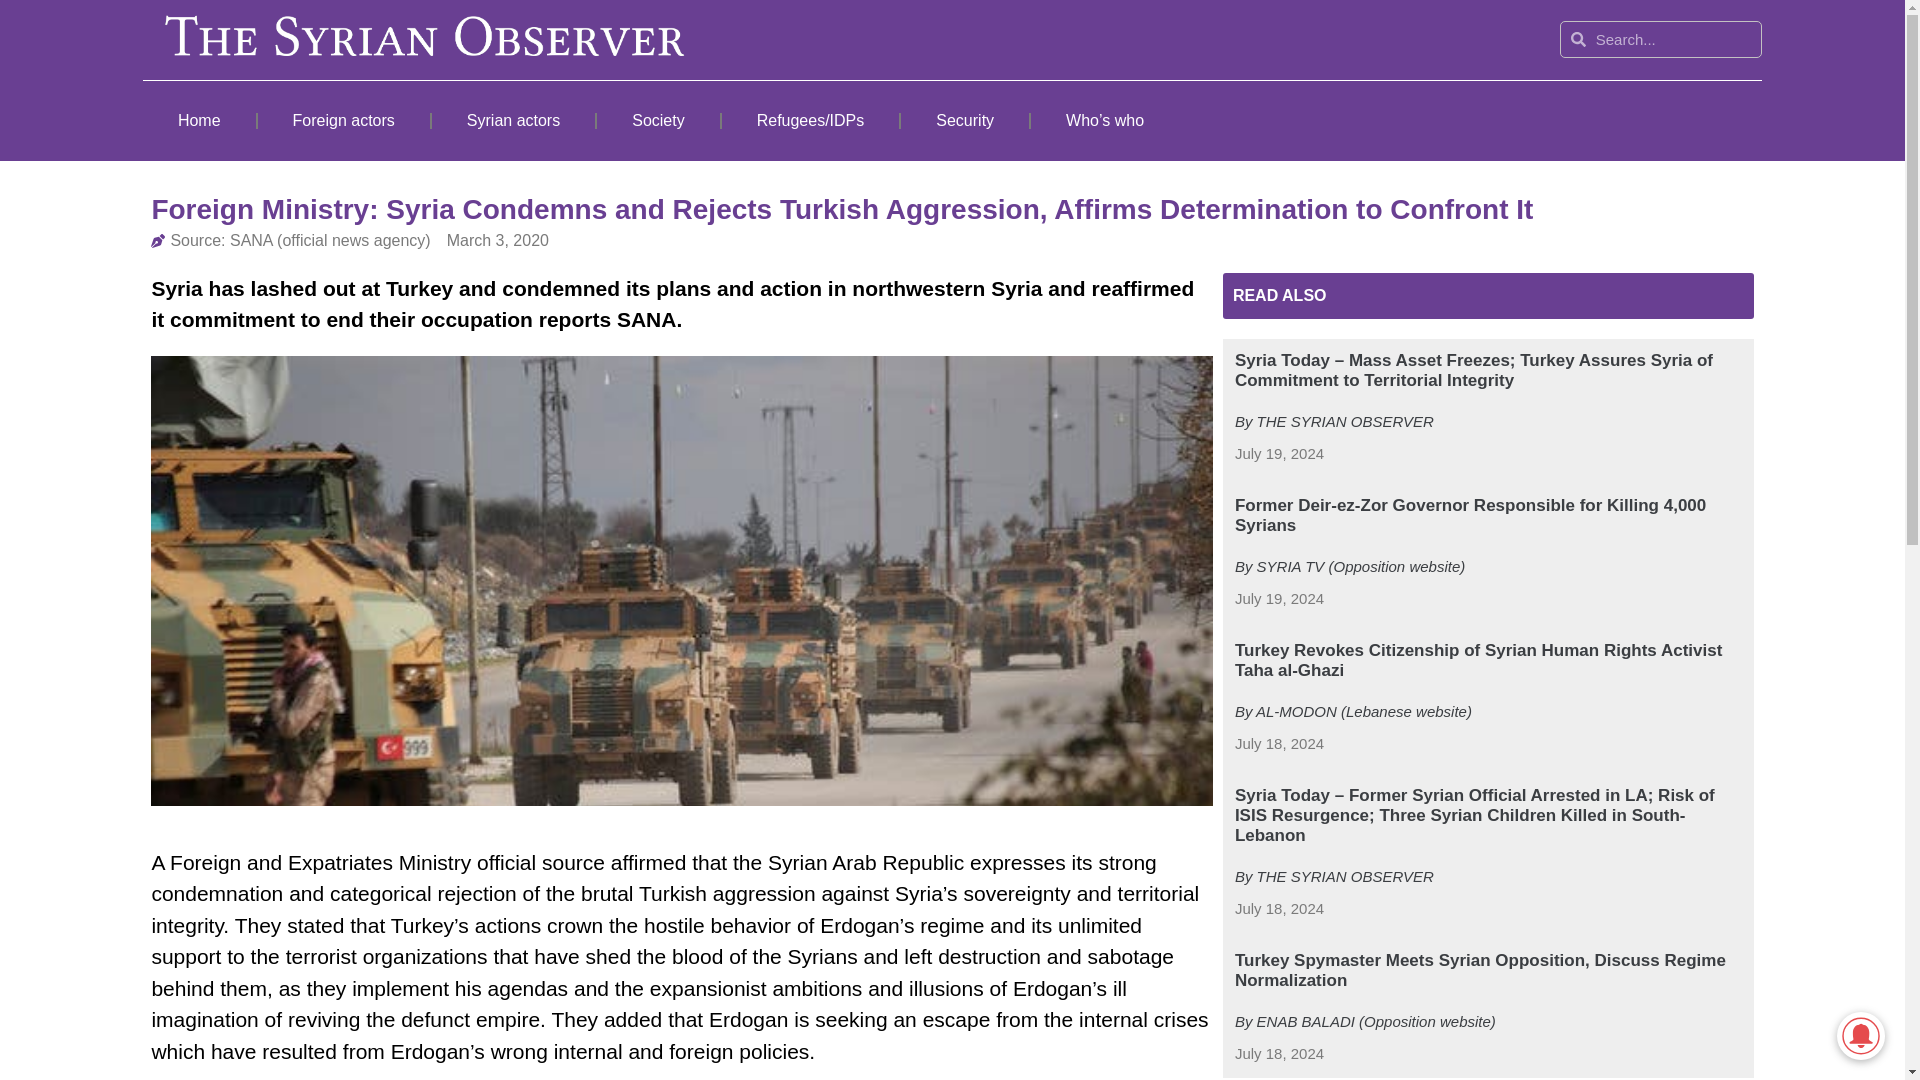  Describe the element at coordinates (1279, 744) in the screenshot. I see `July 18, 2024` at that location.